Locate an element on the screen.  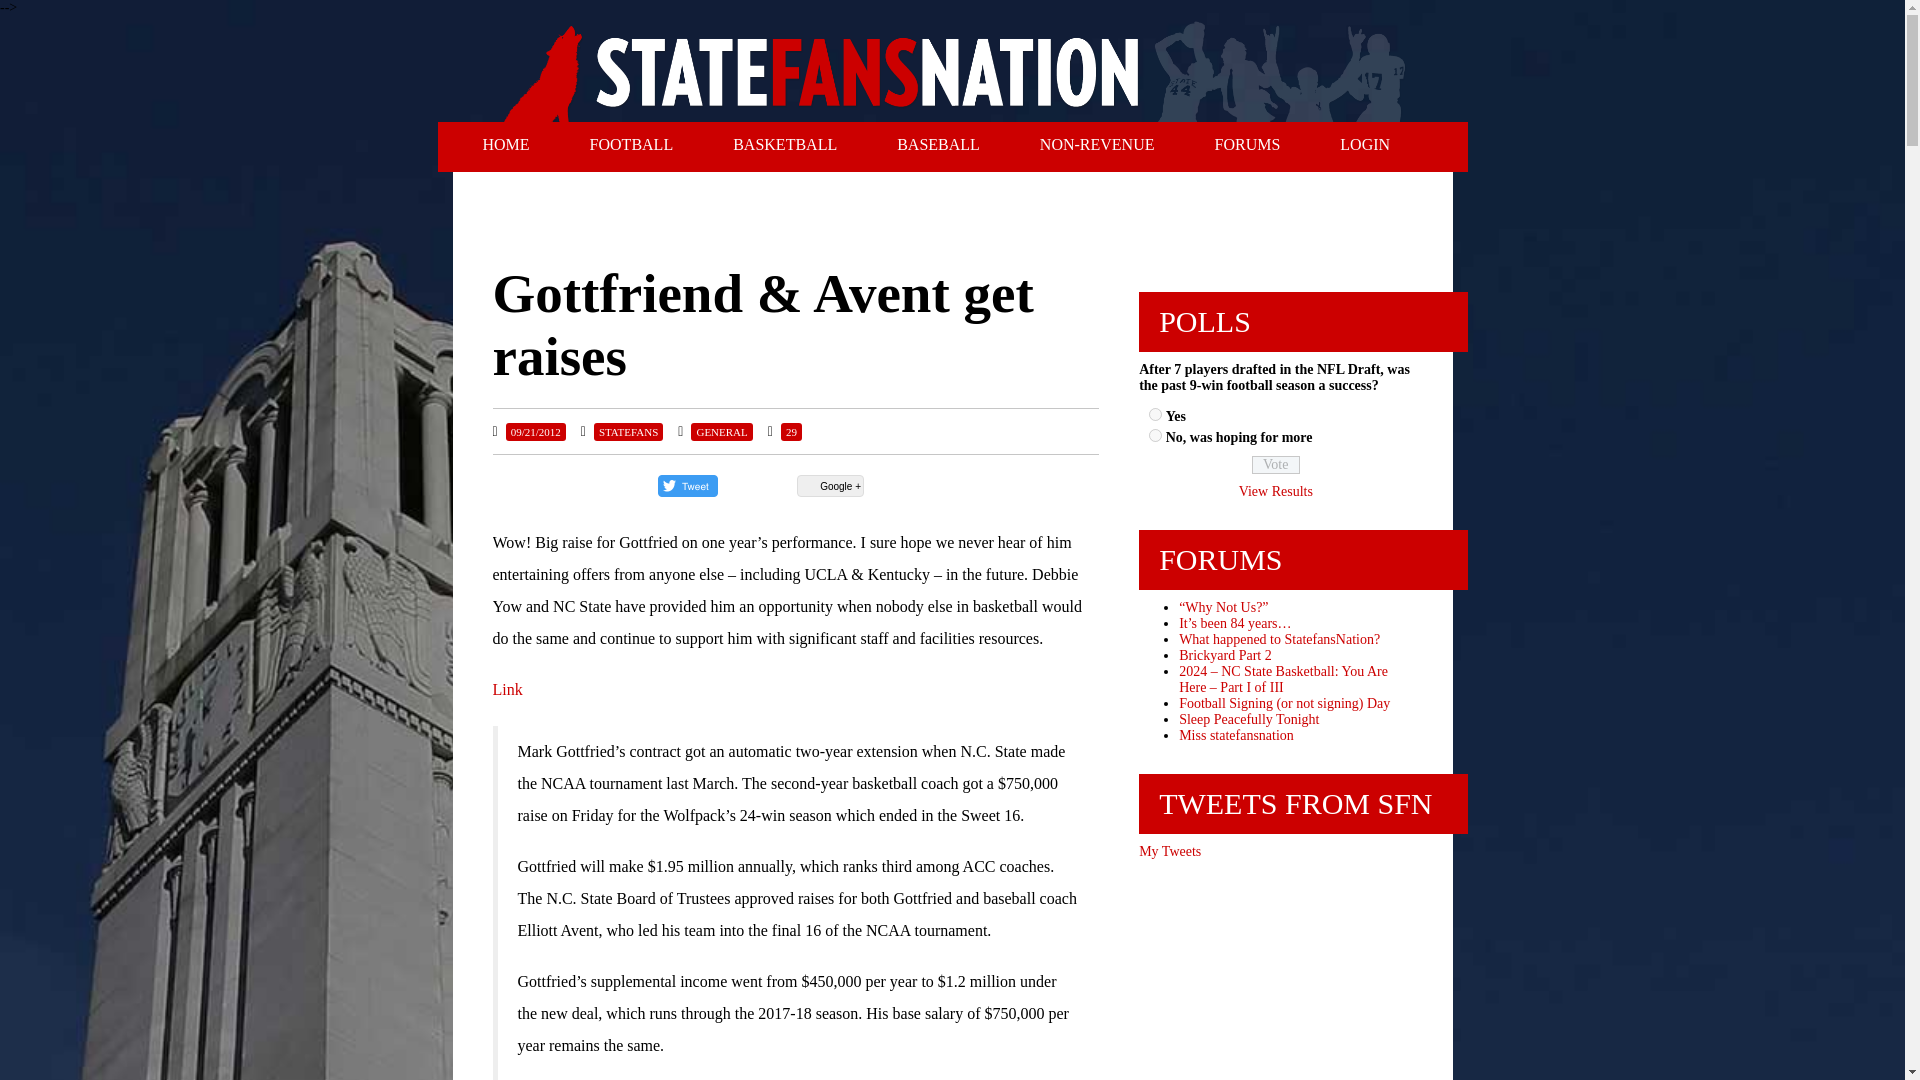
HOME is located at coordinates (504, 145).